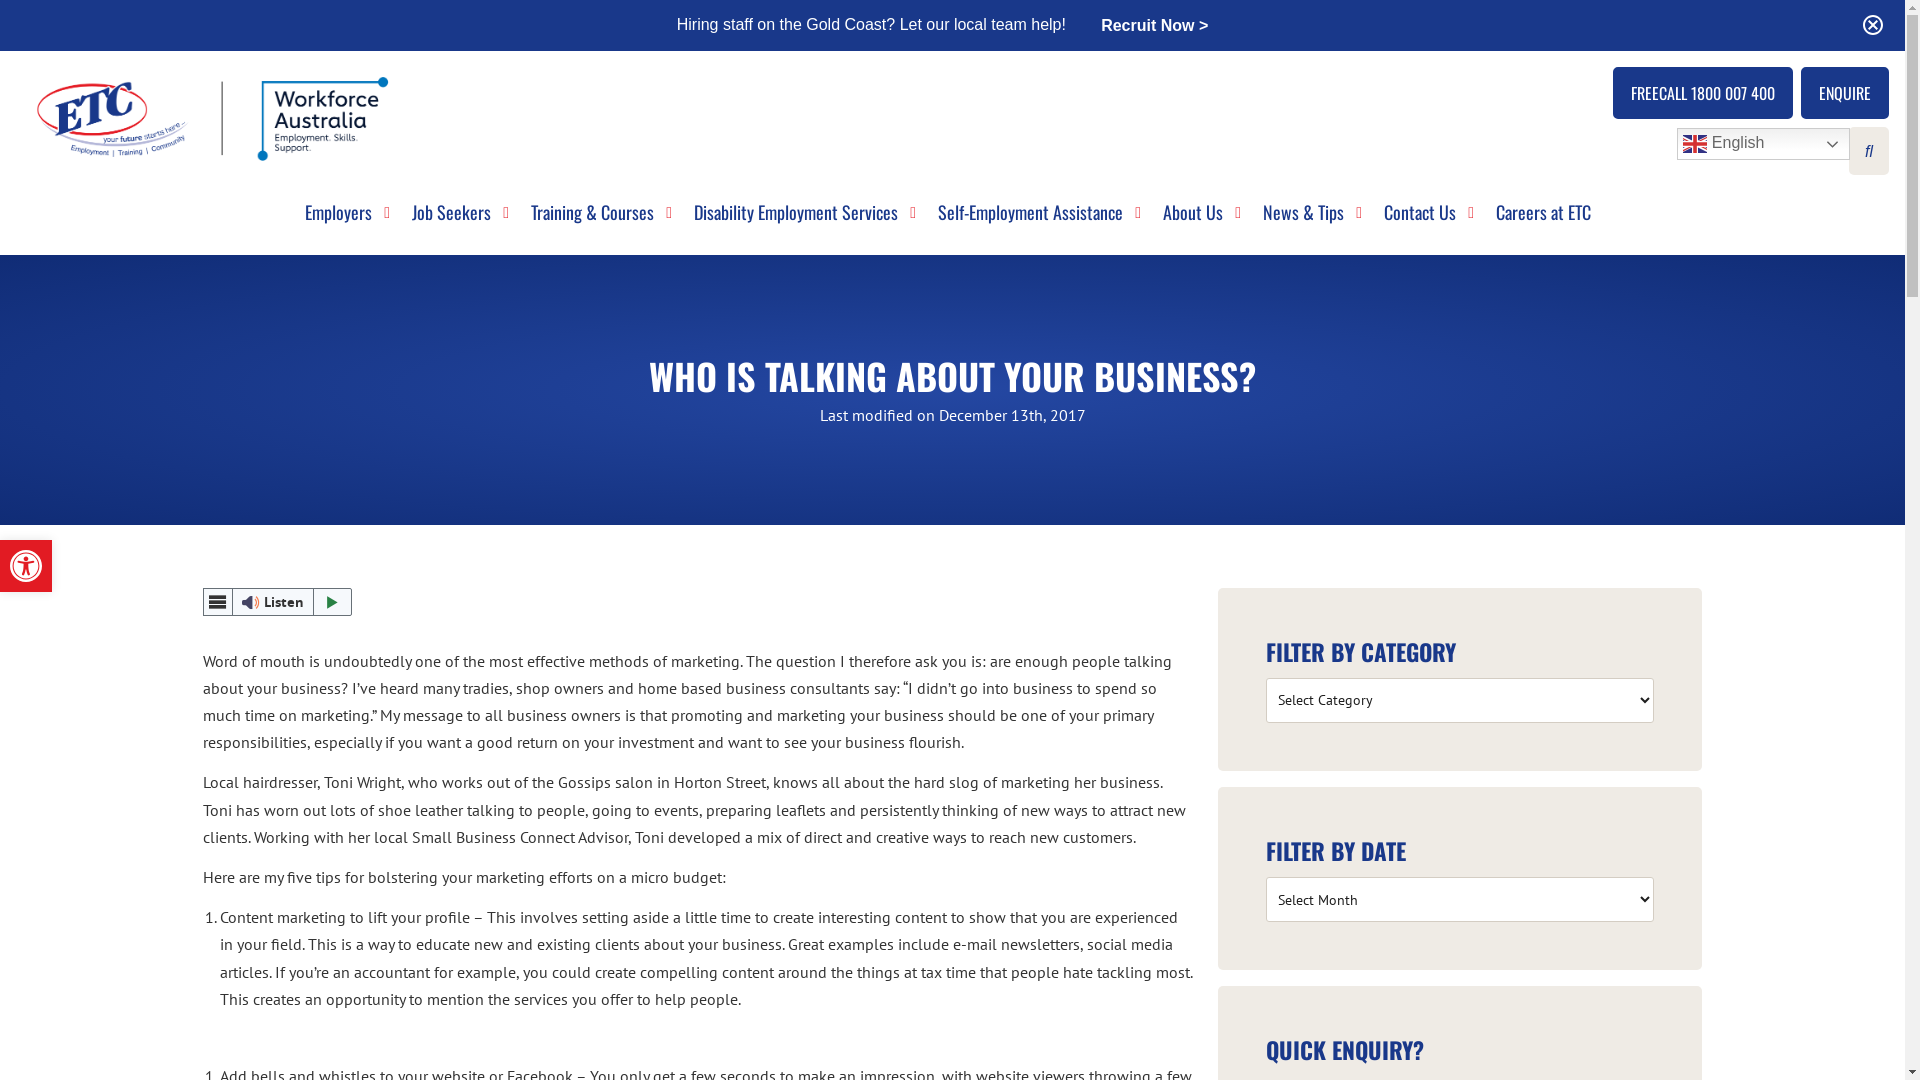 The width and height of the screenshot is (1920, 1080). I want to click on webReader menu, so click(217, 602).